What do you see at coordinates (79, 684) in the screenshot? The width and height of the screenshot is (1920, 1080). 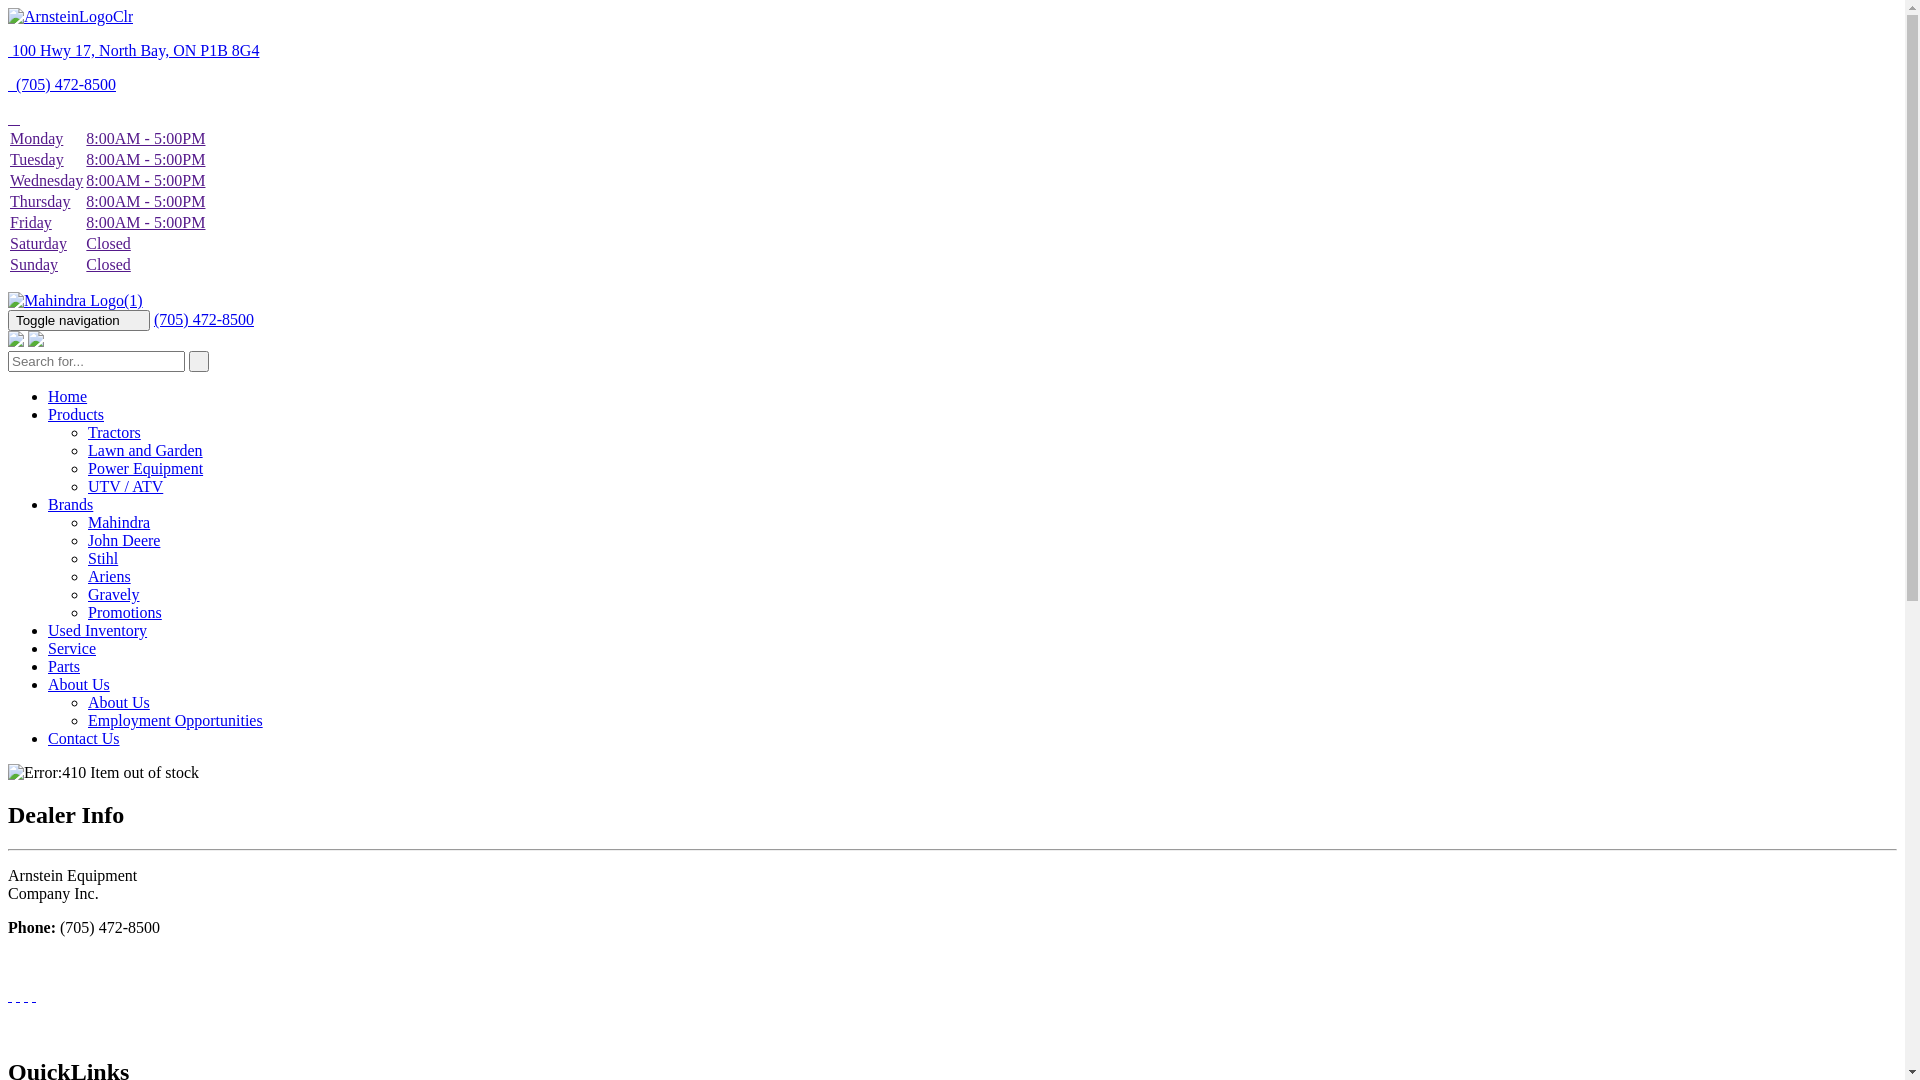 I see `About Us` at bounding box center [79, 684].